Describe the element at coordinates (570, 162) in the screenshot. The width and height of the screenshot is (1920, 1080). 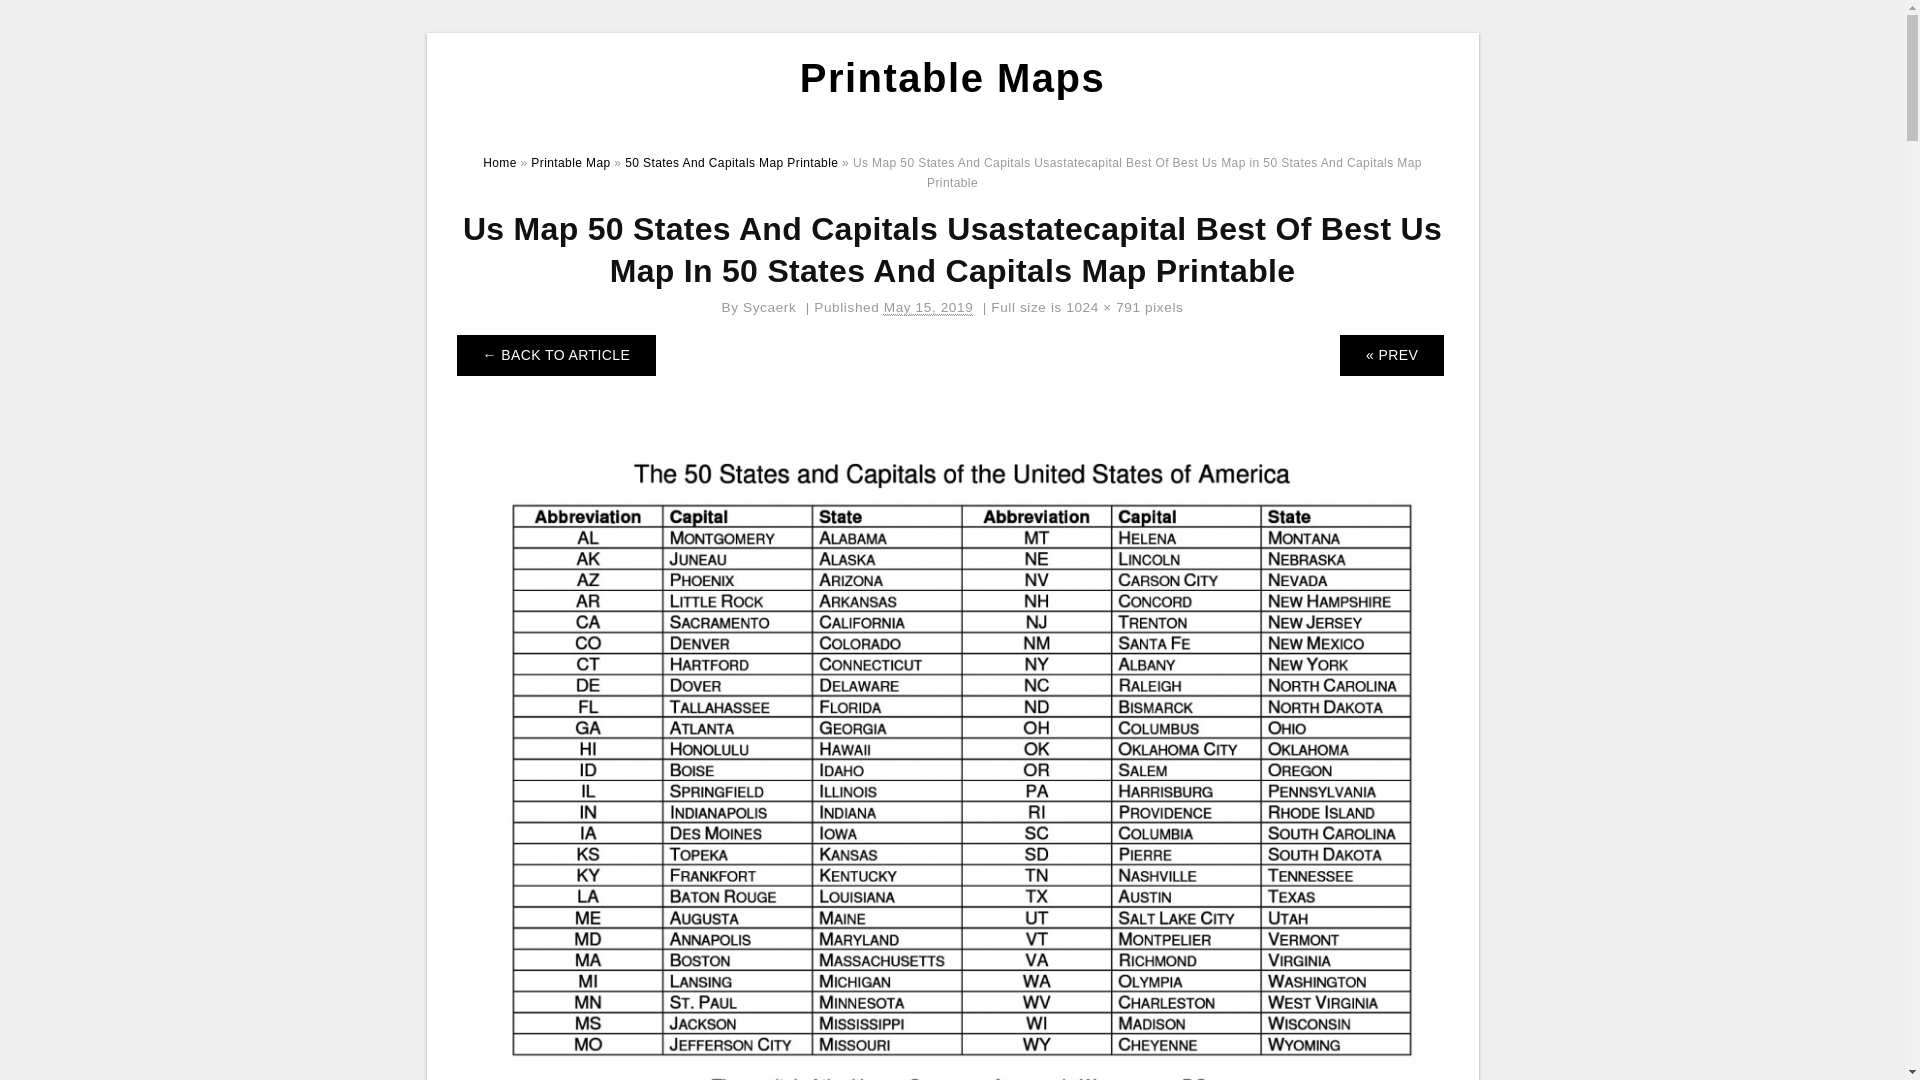
I see `Printable Map` at that location.